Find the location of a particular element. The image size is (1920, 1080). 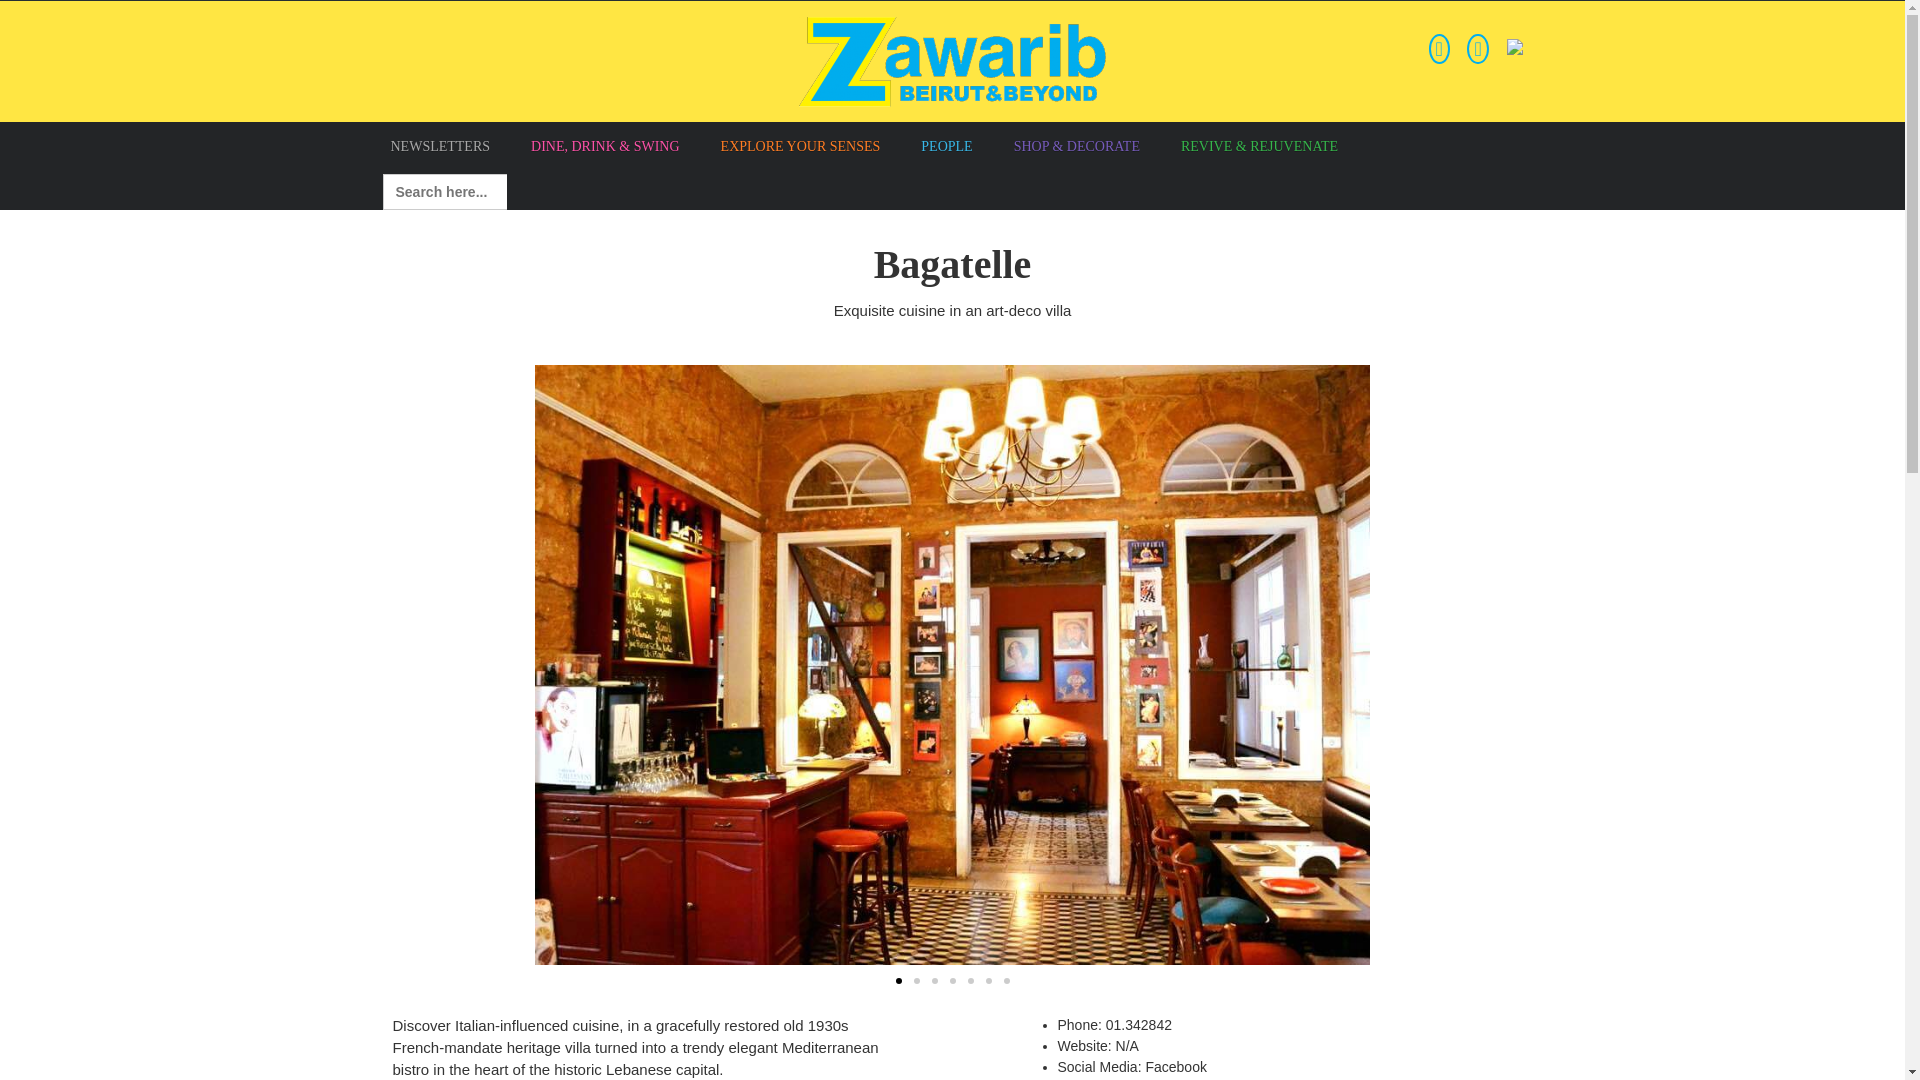

Facebook is located at coordinates (1174, 1066).